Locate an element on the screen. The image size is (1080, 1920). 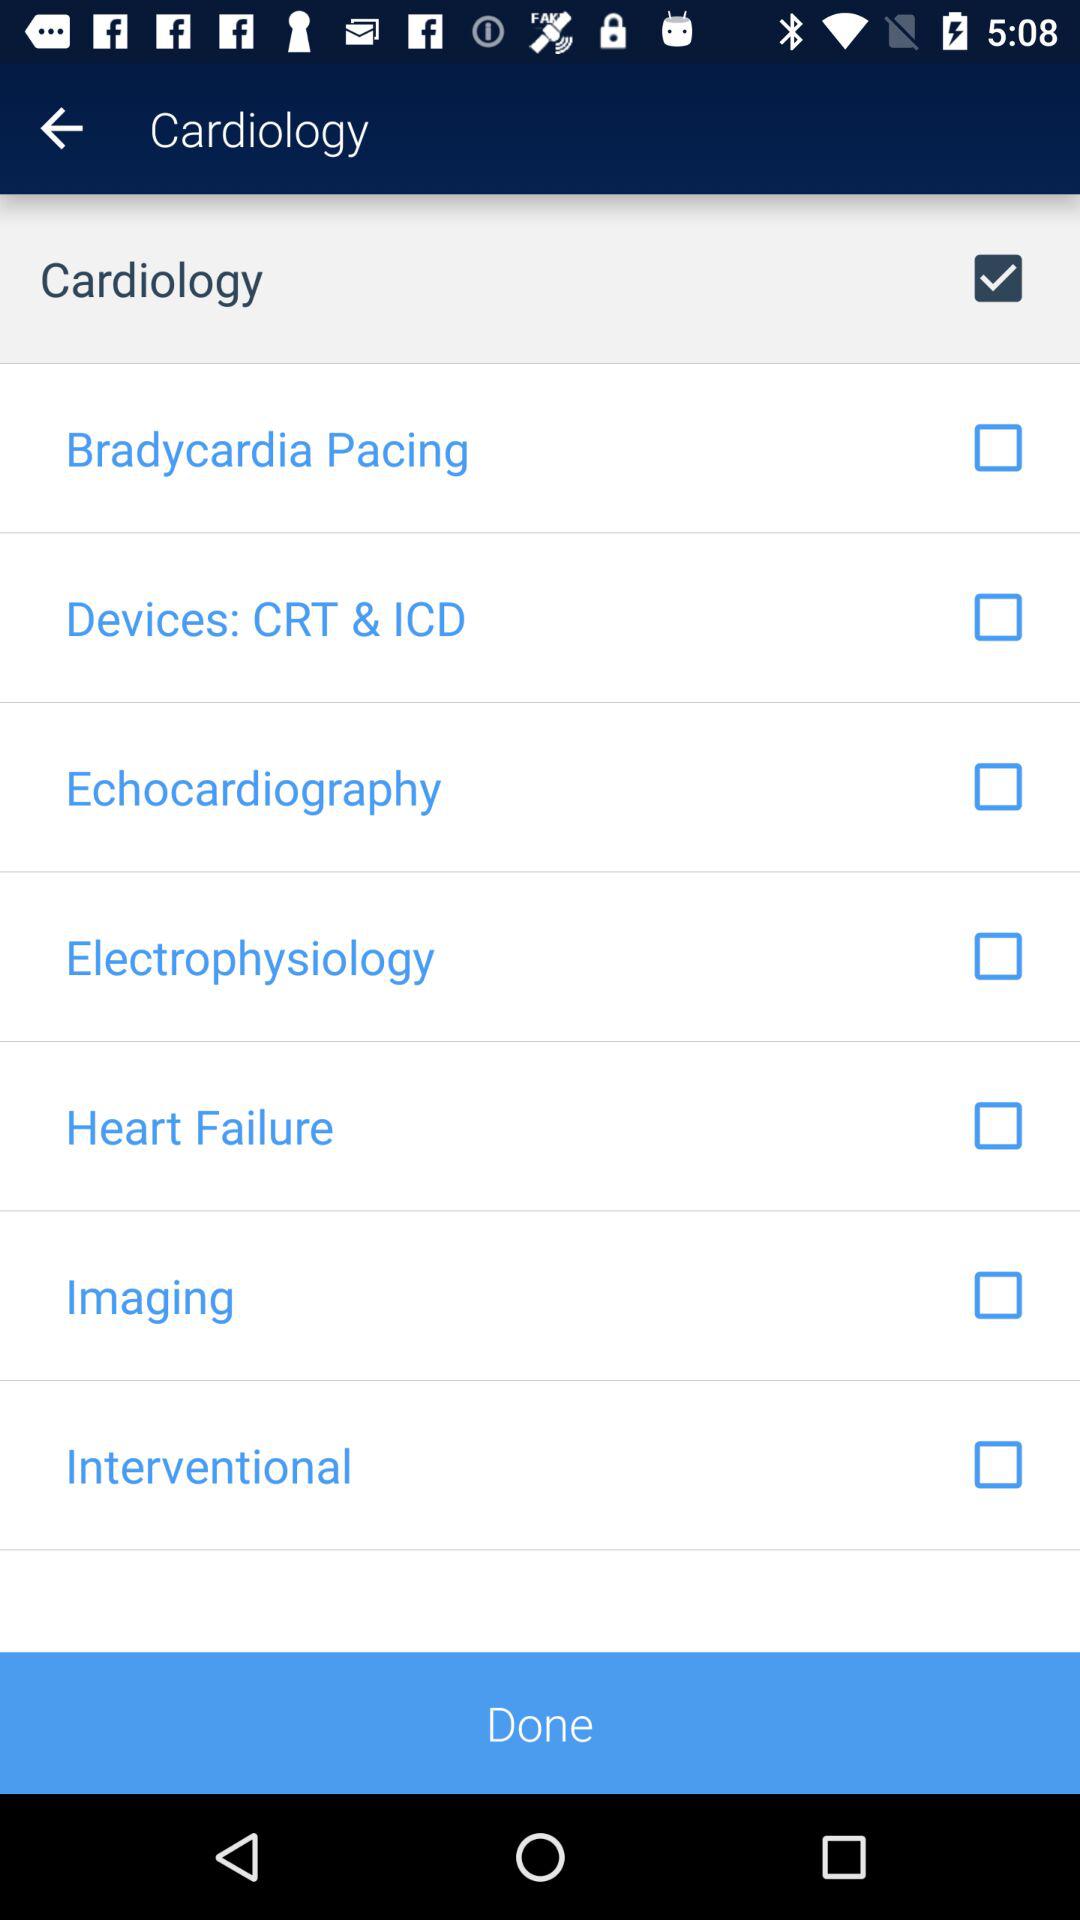
press the item above cardiology item is located at coordinates (42, 128).